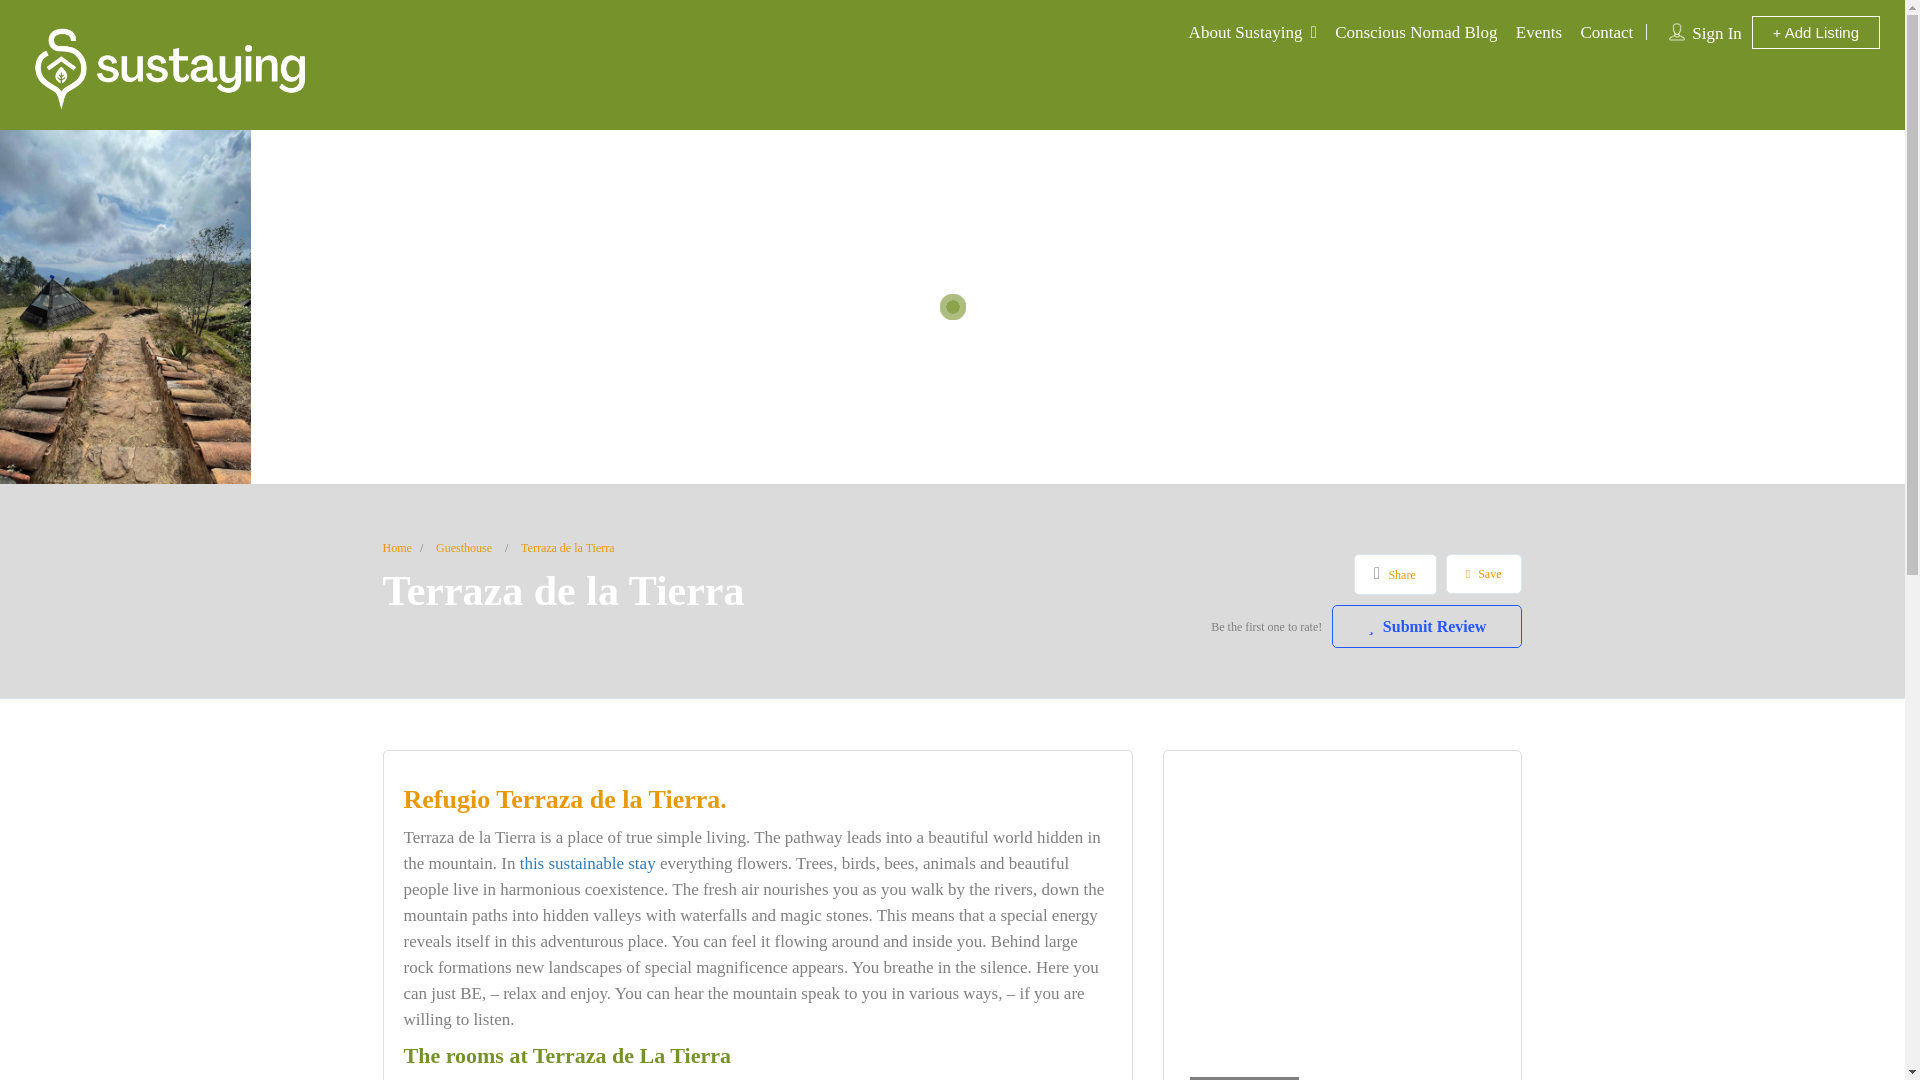 This screenshot has height=1080, width=1920. Describe the element at coordinates (1484, 574) in the screenshot. I see `Save` at that location.